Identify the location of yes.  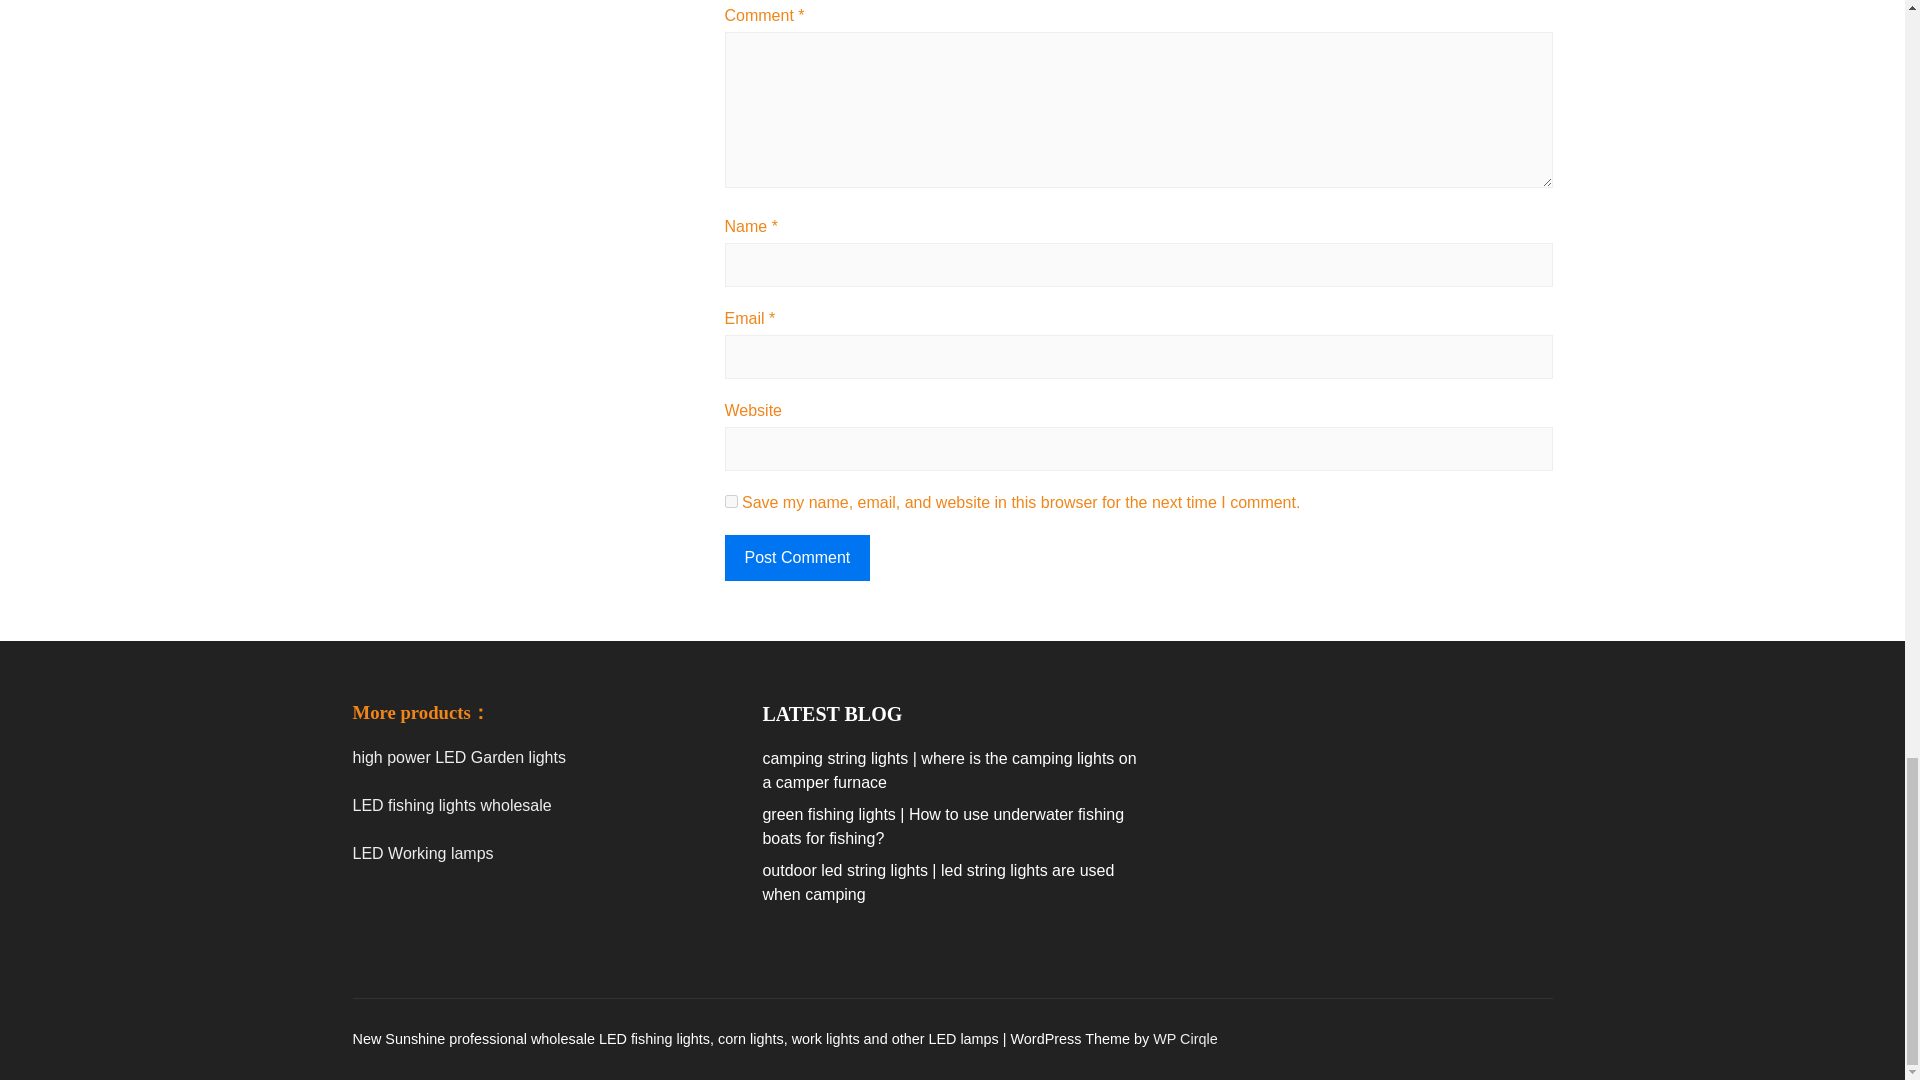
(730, 500).